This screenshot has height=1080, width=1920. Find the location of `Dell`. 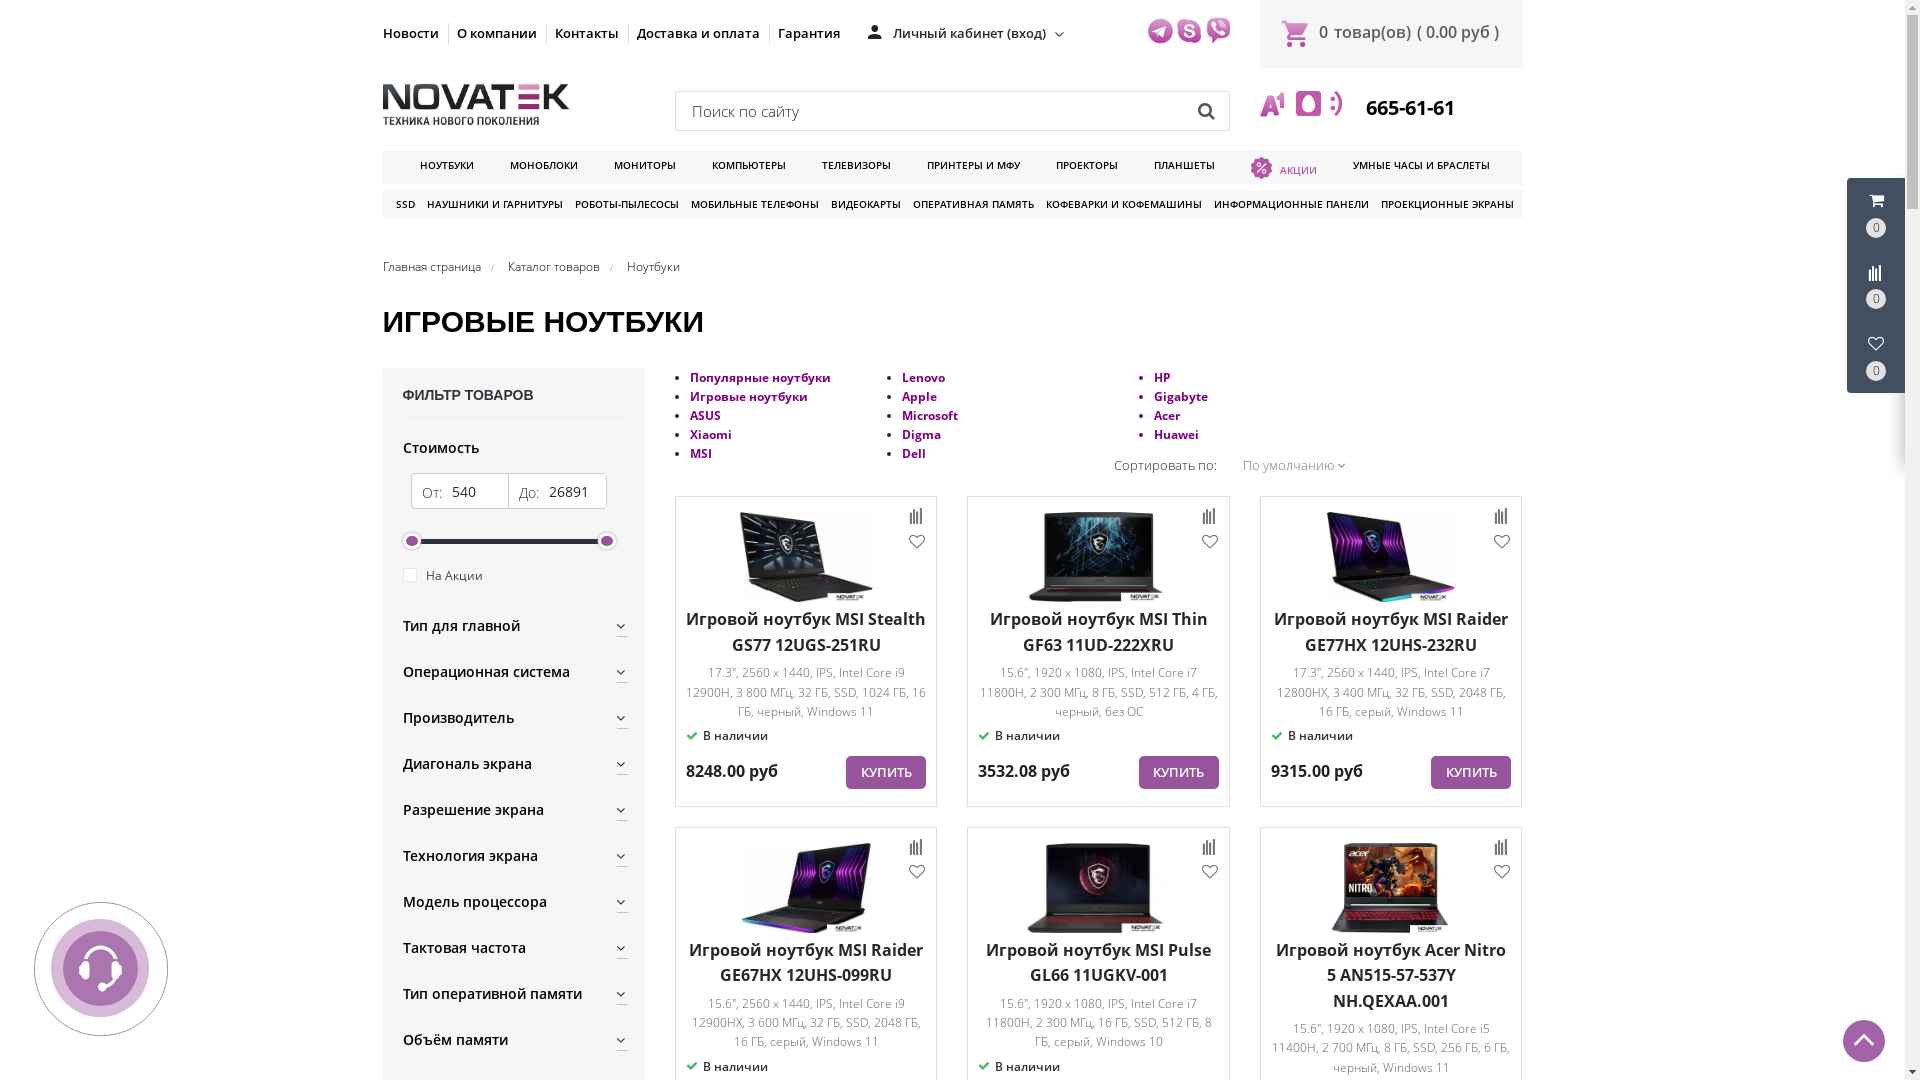

Dell is located at coordinates (914, 454).